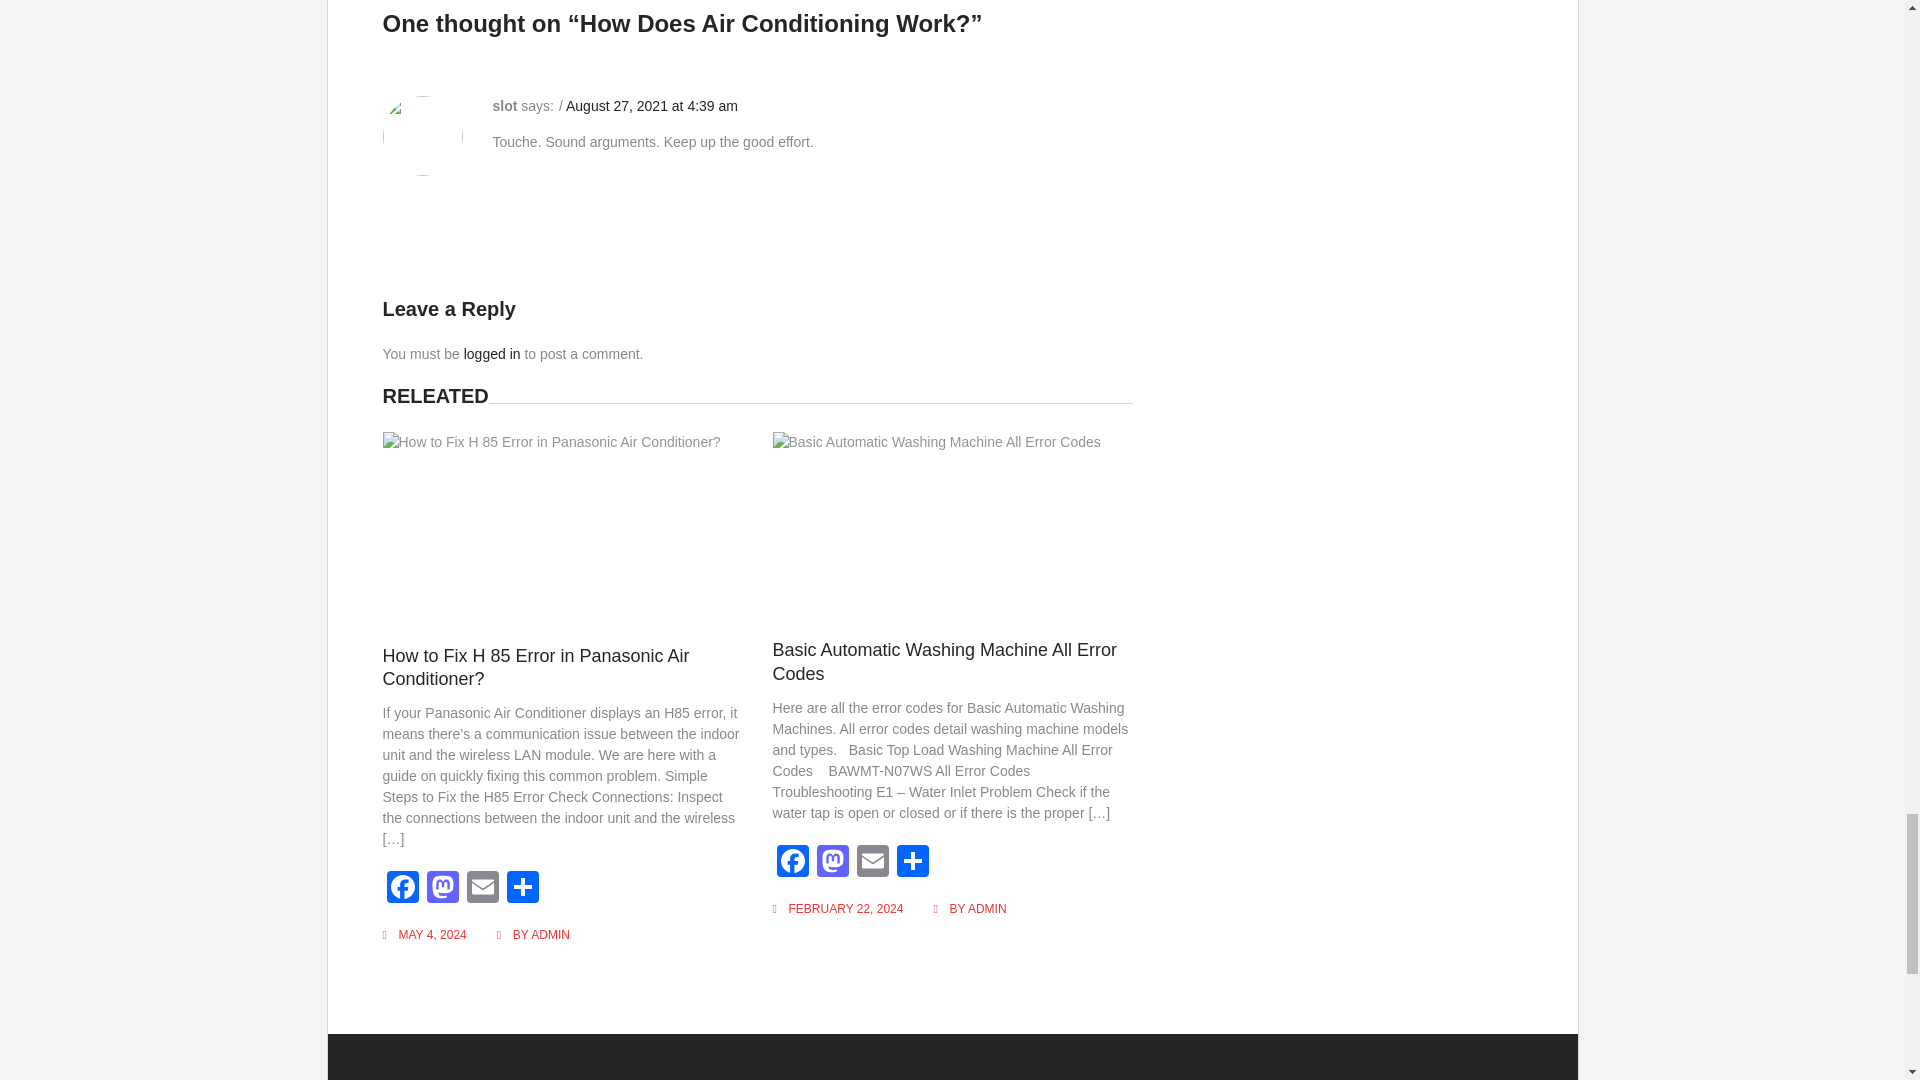 The height and width of the screenshot is (1080, 1920). What do you see at coordinates (482, 889) in the screenshot?
I see `Email` at bounding box center [482, 889].